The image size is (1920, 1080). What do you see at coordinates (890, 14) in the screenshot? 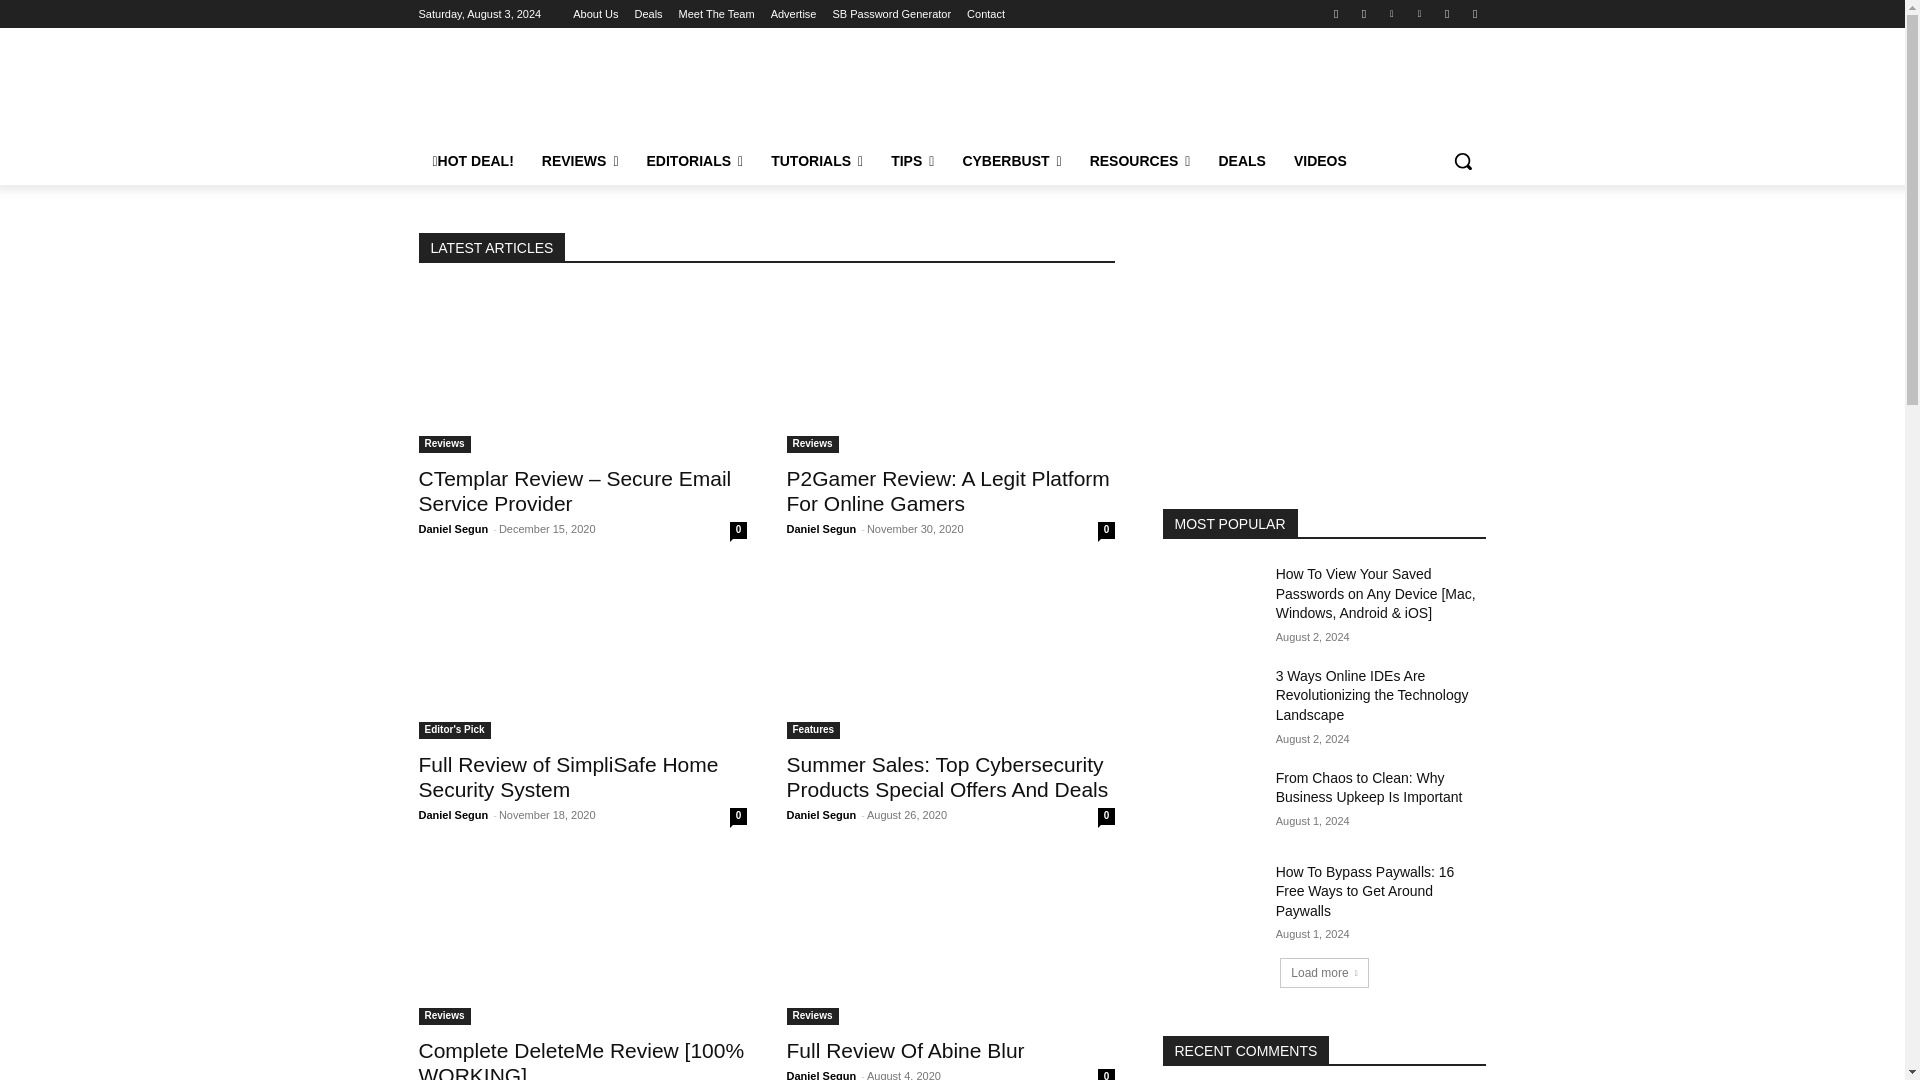
I see `SB Password Generator` at bounding box center [890, 14].